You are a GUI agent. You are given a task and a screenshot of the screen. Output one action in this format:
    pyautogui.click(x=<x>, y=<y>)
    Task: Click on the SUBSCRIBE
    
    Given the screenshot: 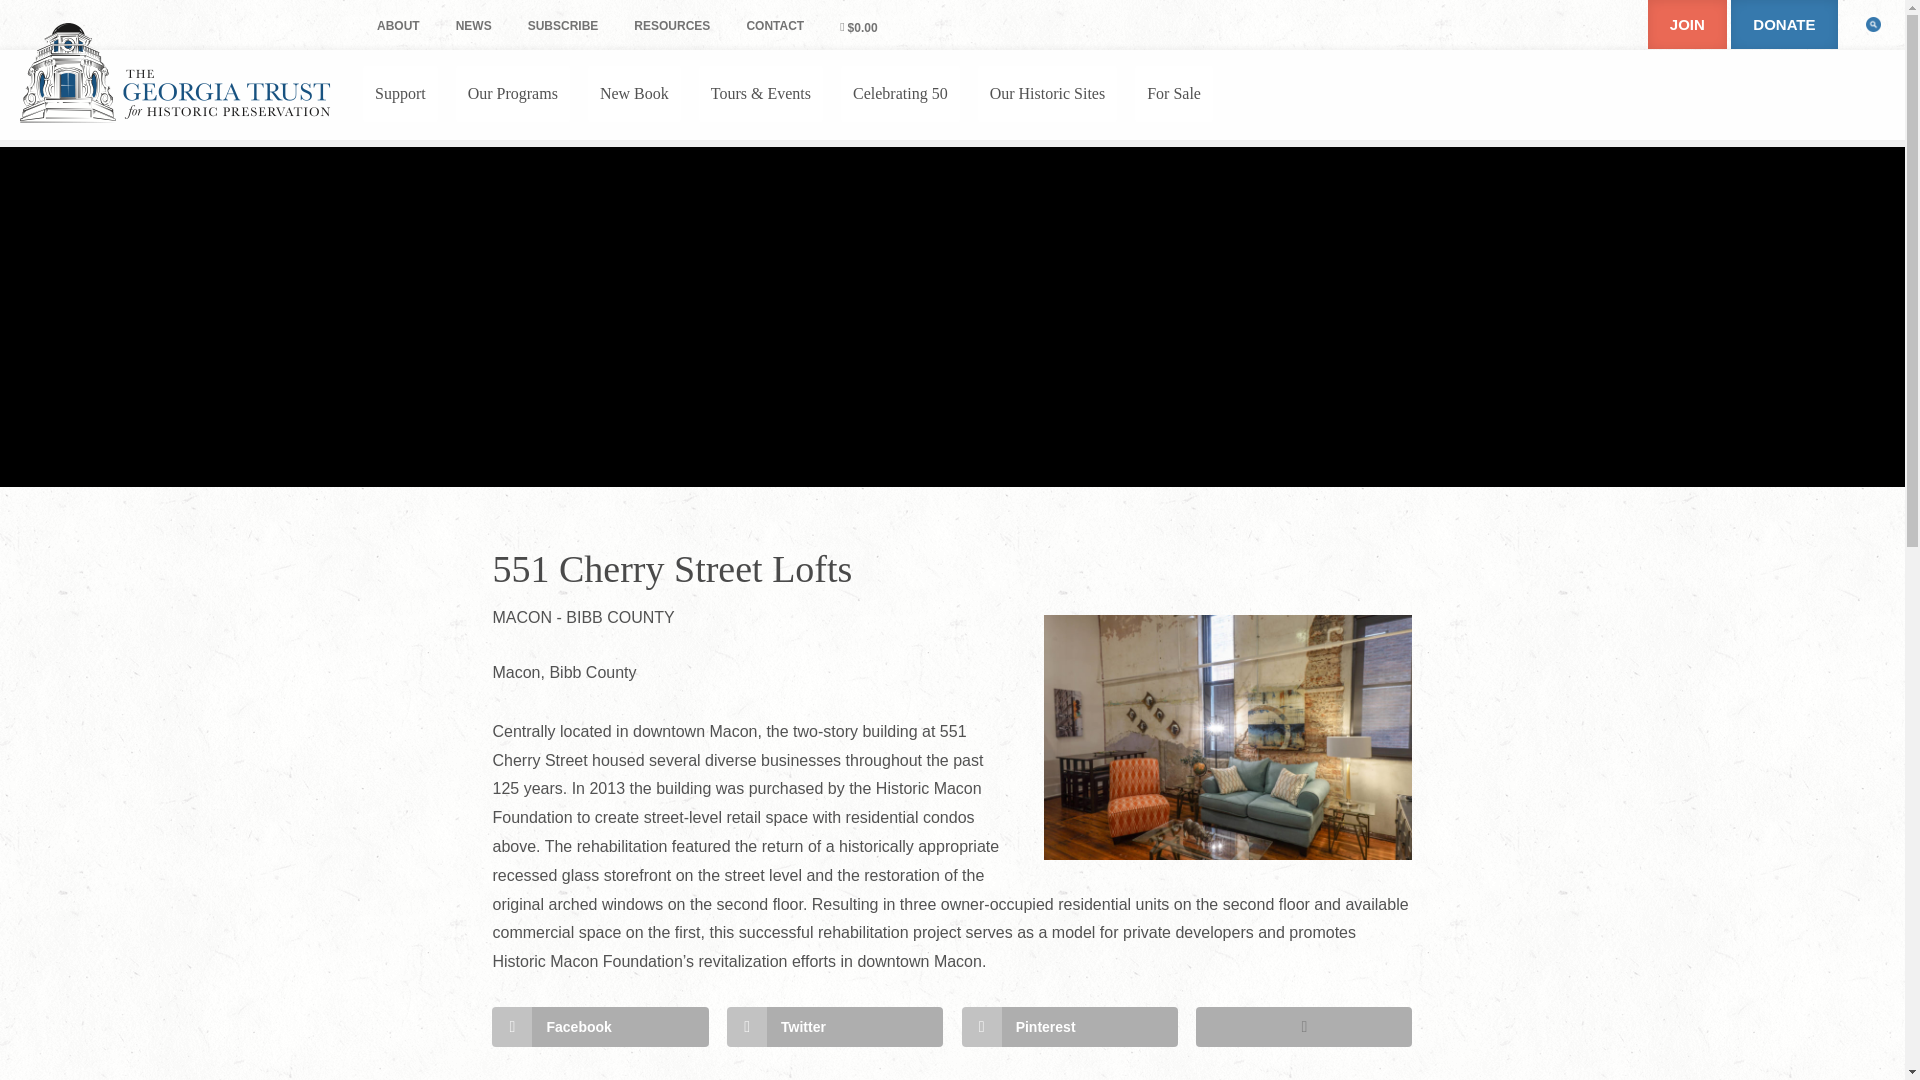 What is the action you would take?
    pyautogui.click(x=563, y=26)
    